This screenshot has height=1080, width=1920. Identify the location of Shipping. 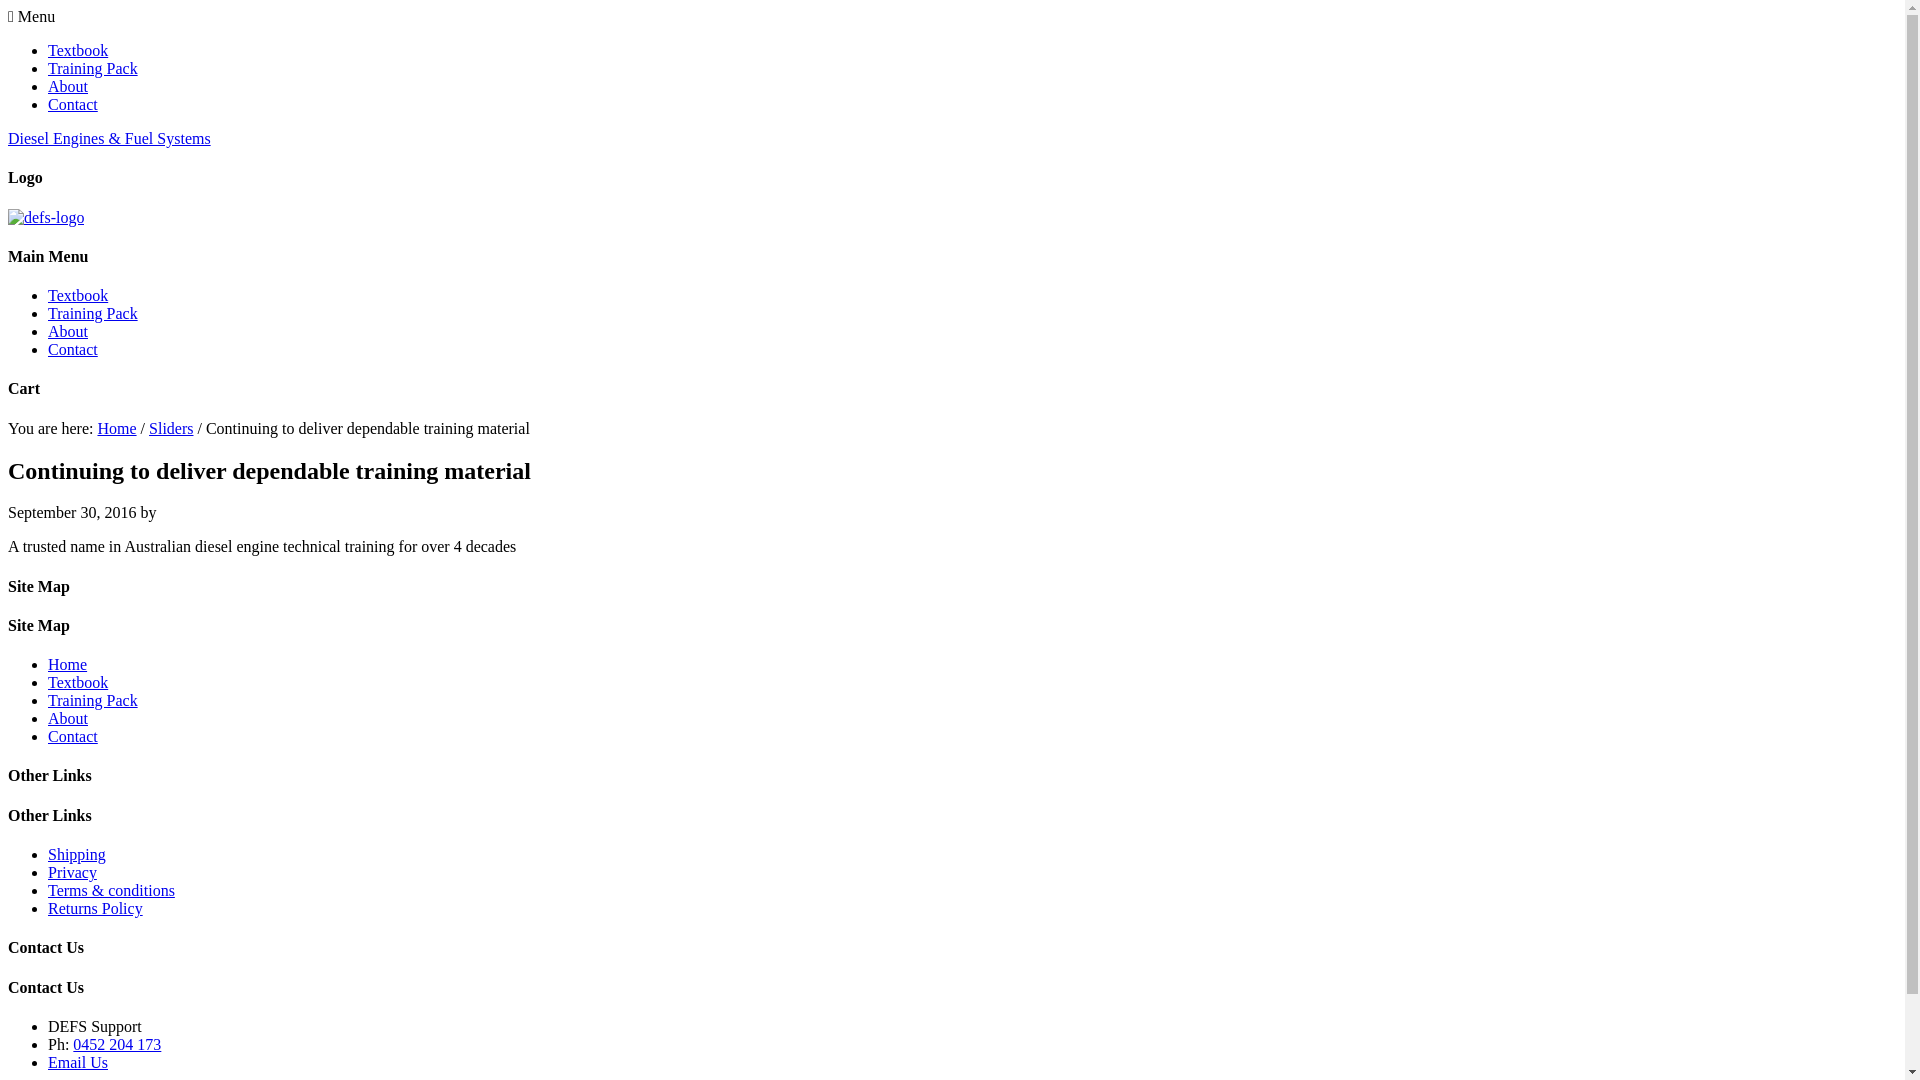
(77, 854).